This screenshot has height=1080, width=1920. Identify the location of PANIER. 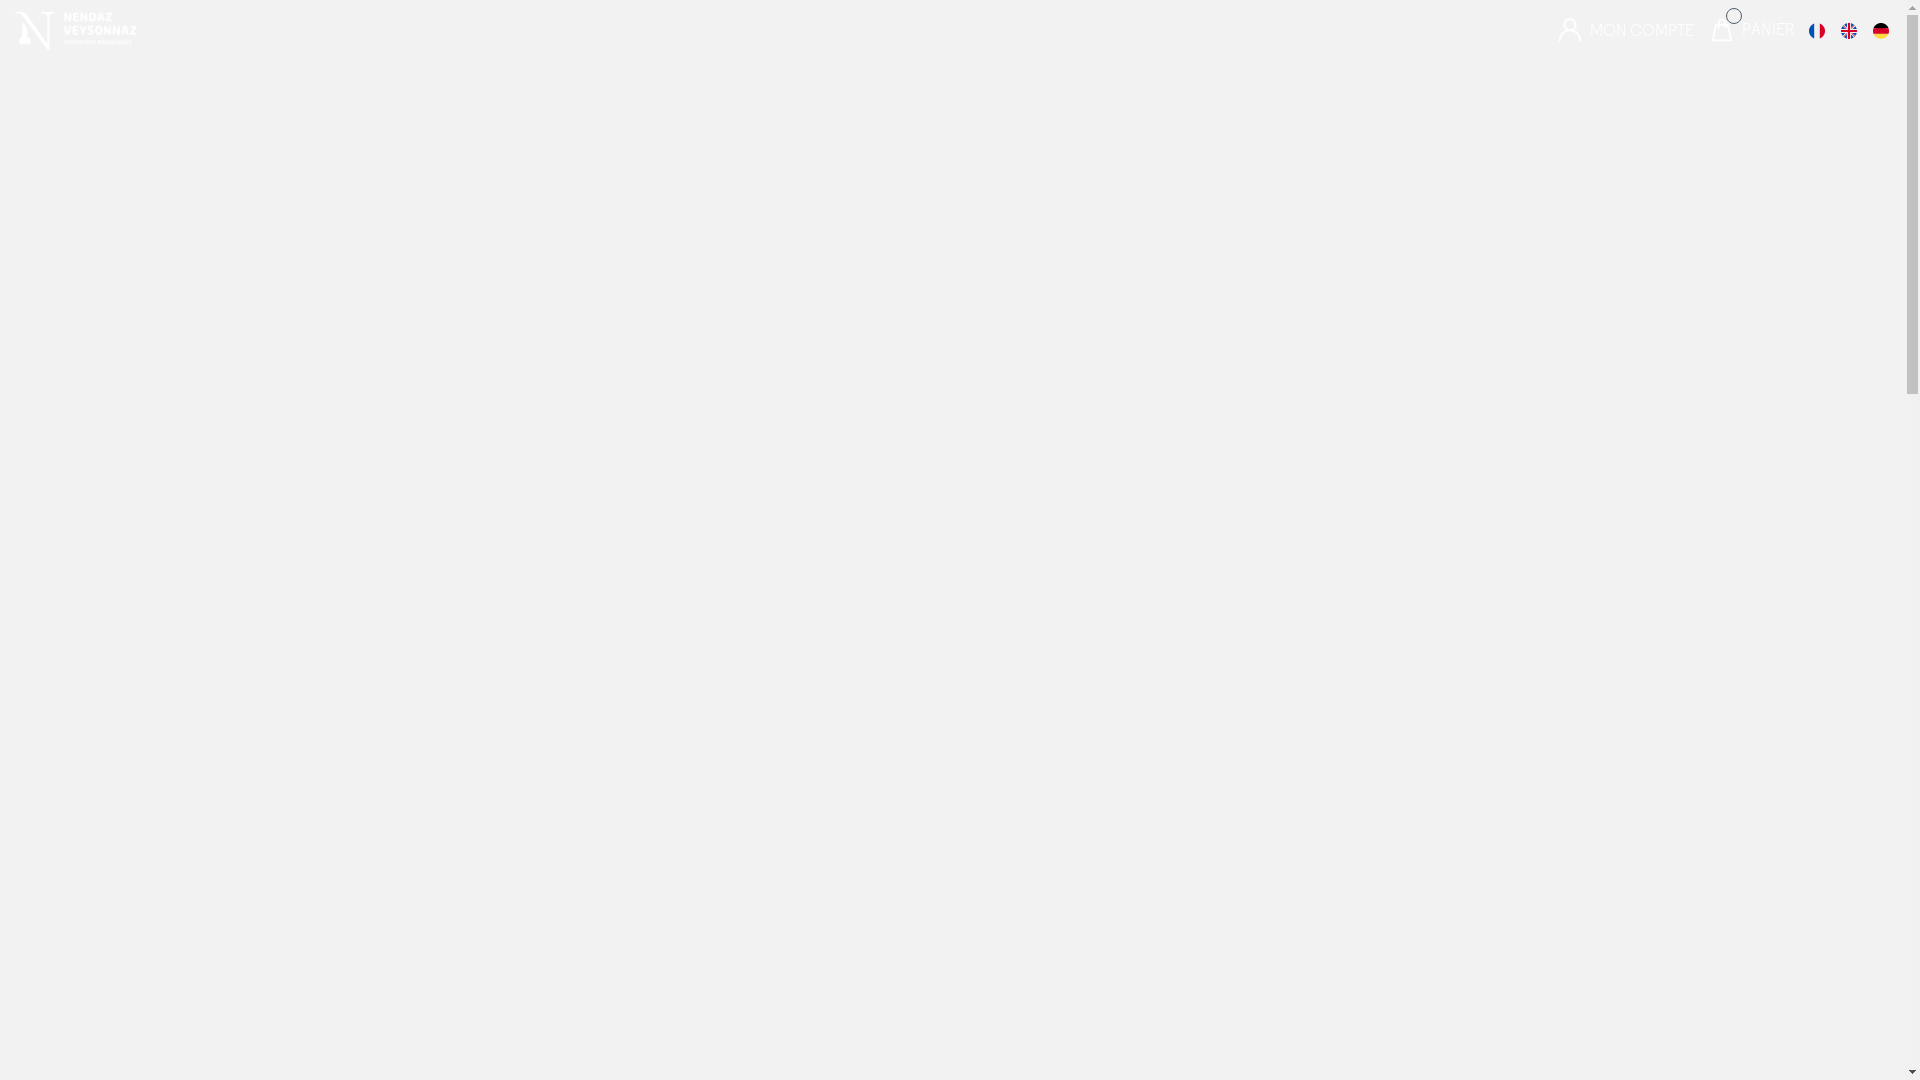
(1760, 30).